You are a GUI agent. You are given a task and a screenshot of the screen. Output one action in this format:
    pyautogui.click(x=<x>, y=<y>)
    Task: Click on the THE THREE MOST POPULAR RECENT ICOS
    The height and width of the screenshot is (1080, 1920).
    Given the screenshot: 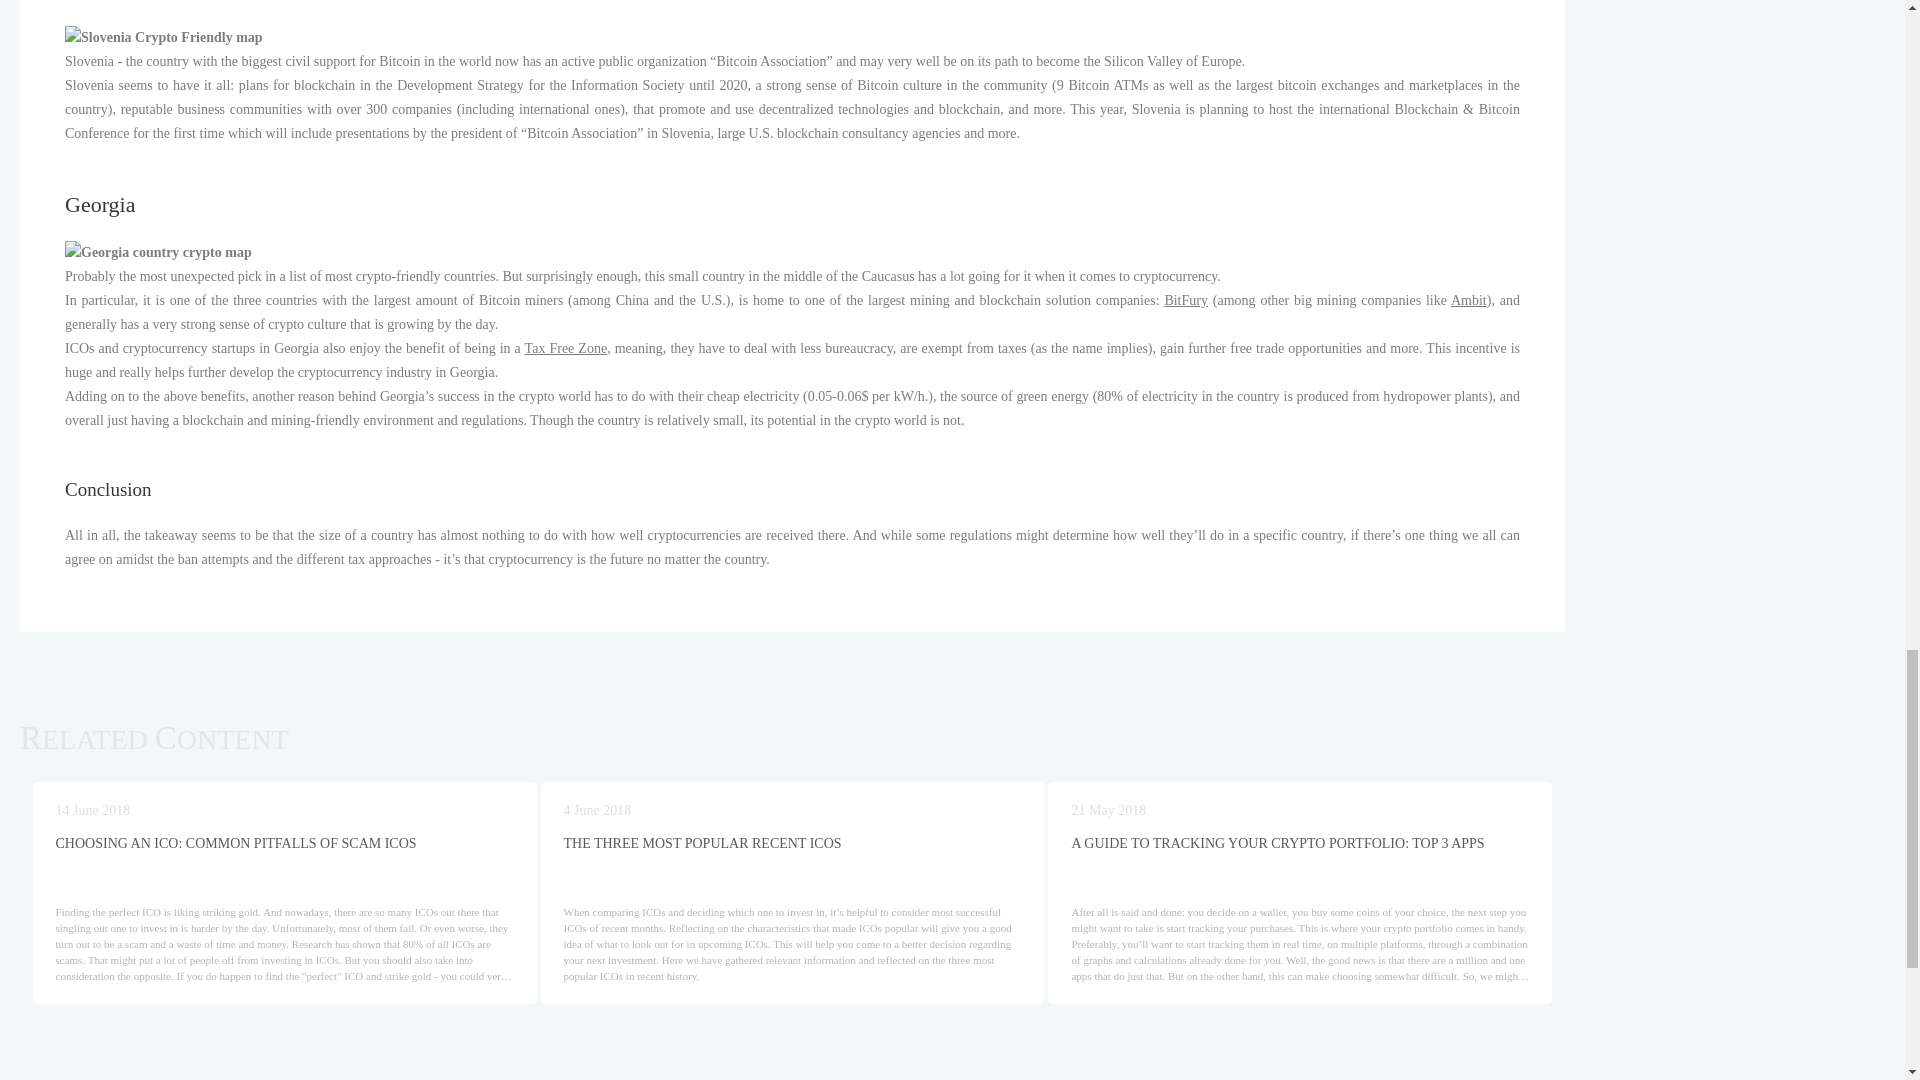 What is the action you would take?
    pyautogui.click(x=792, y=850)
    